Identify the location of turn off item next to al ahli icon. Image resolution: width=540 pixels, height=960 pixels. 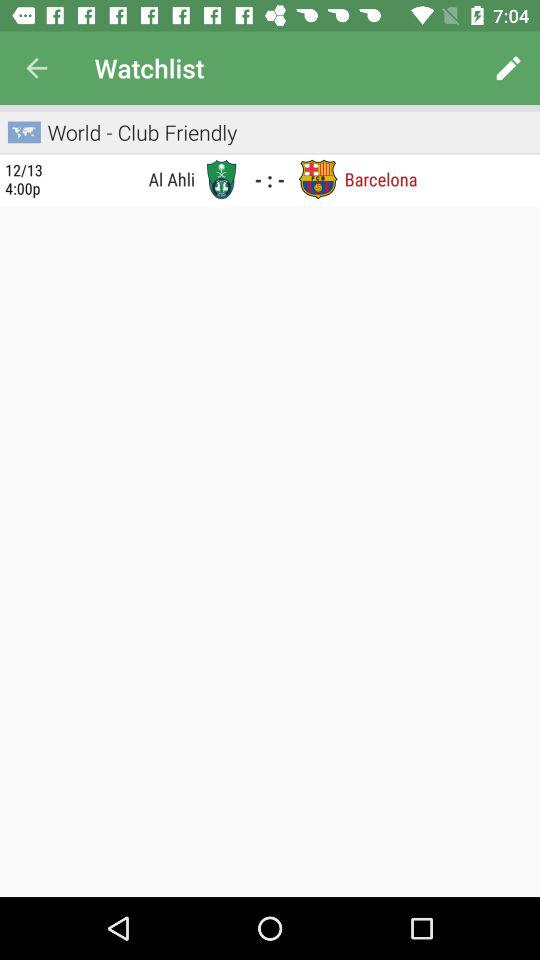
(24, 179).